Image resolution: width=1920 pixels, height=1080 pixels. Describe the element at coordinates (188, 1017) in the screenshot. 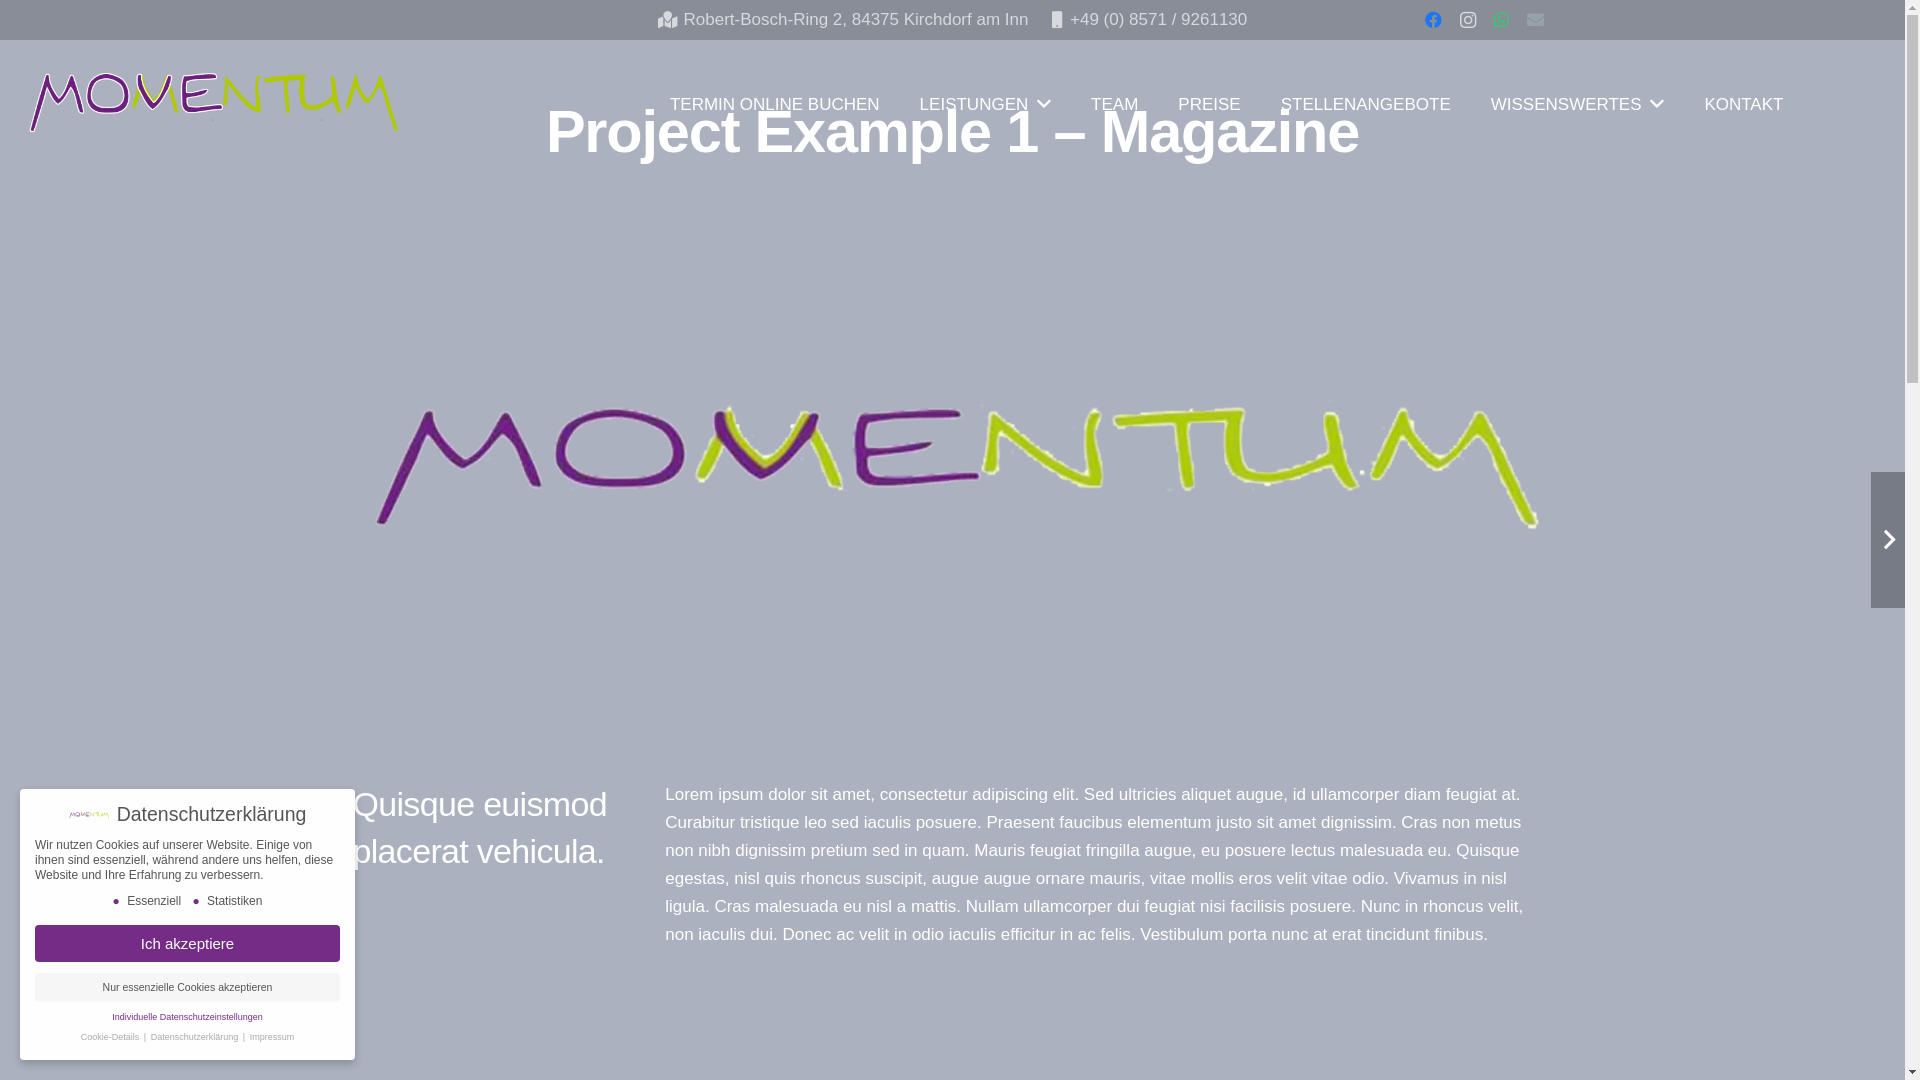

I see `Individuelle Datenschutzeinstellungen` at that location.